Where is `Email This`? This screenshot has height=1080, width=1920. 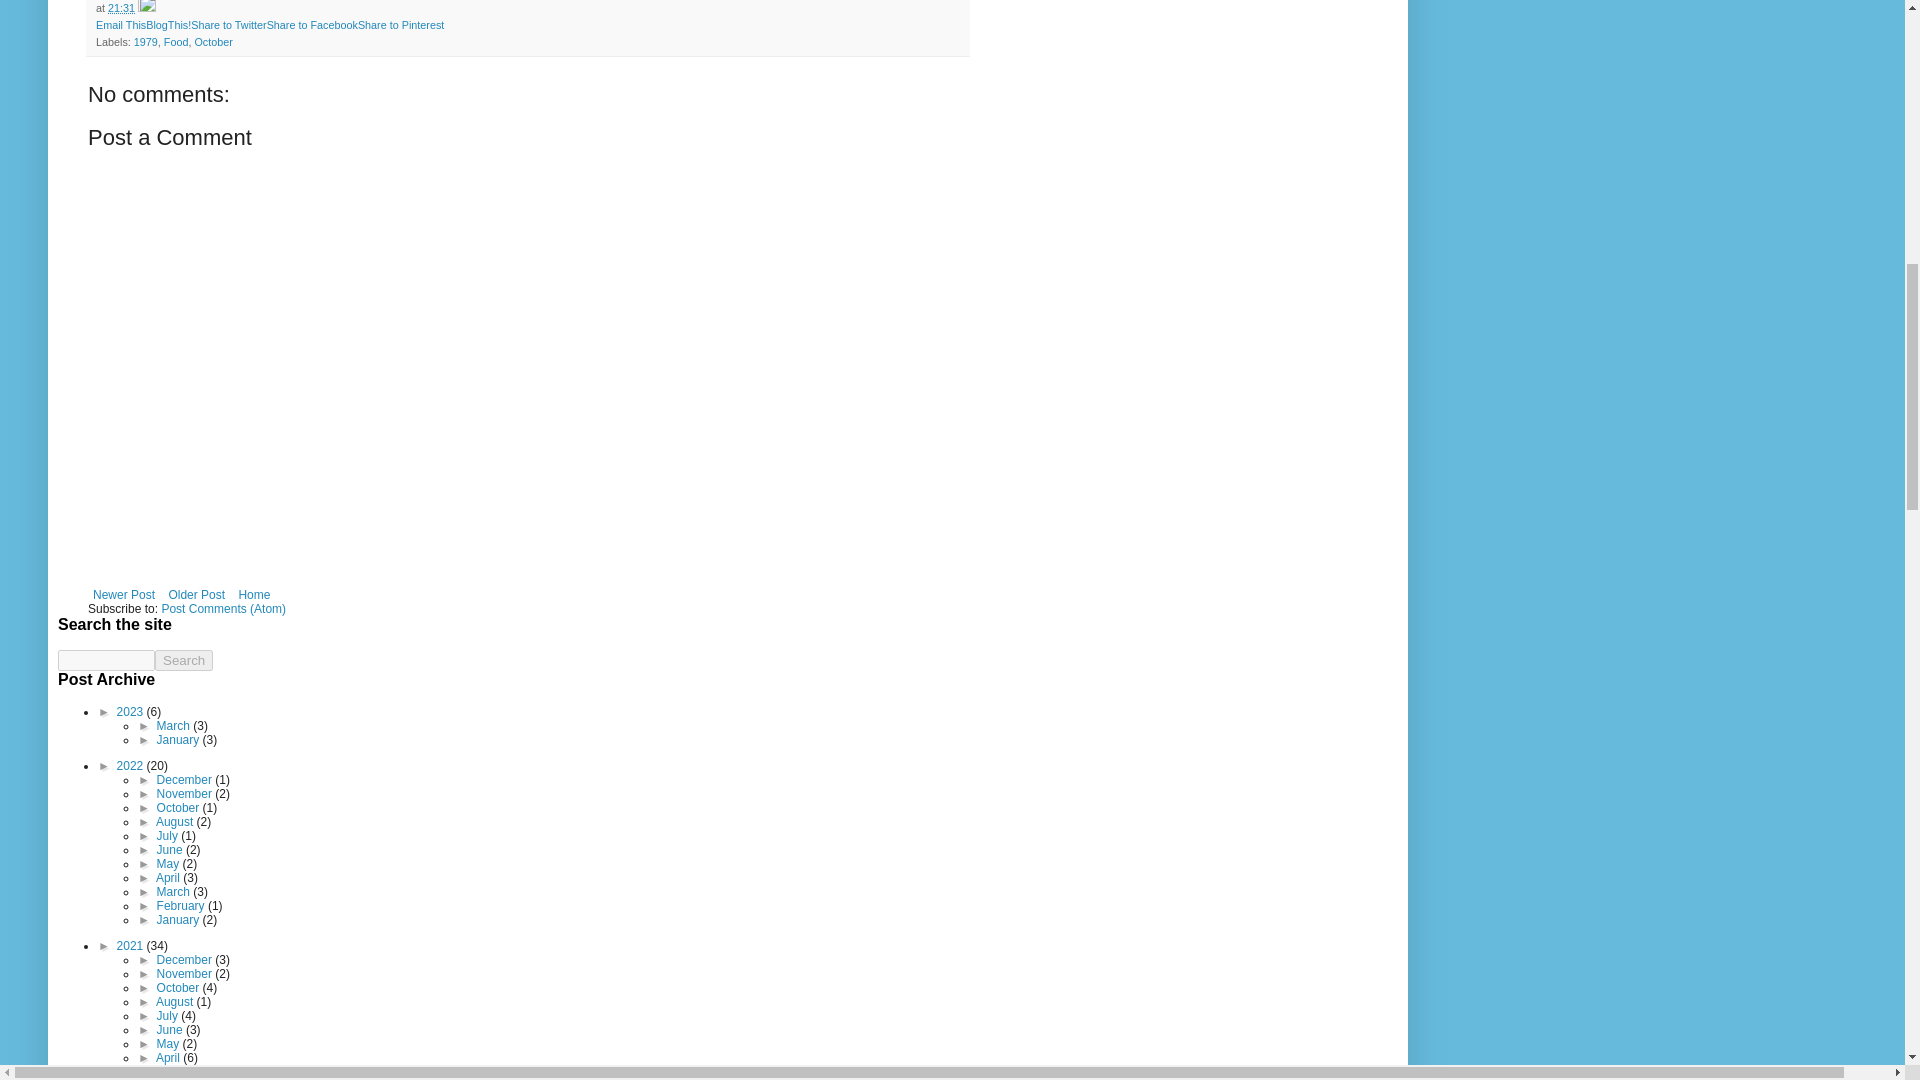
Email This is located at coordinates (120, 25).